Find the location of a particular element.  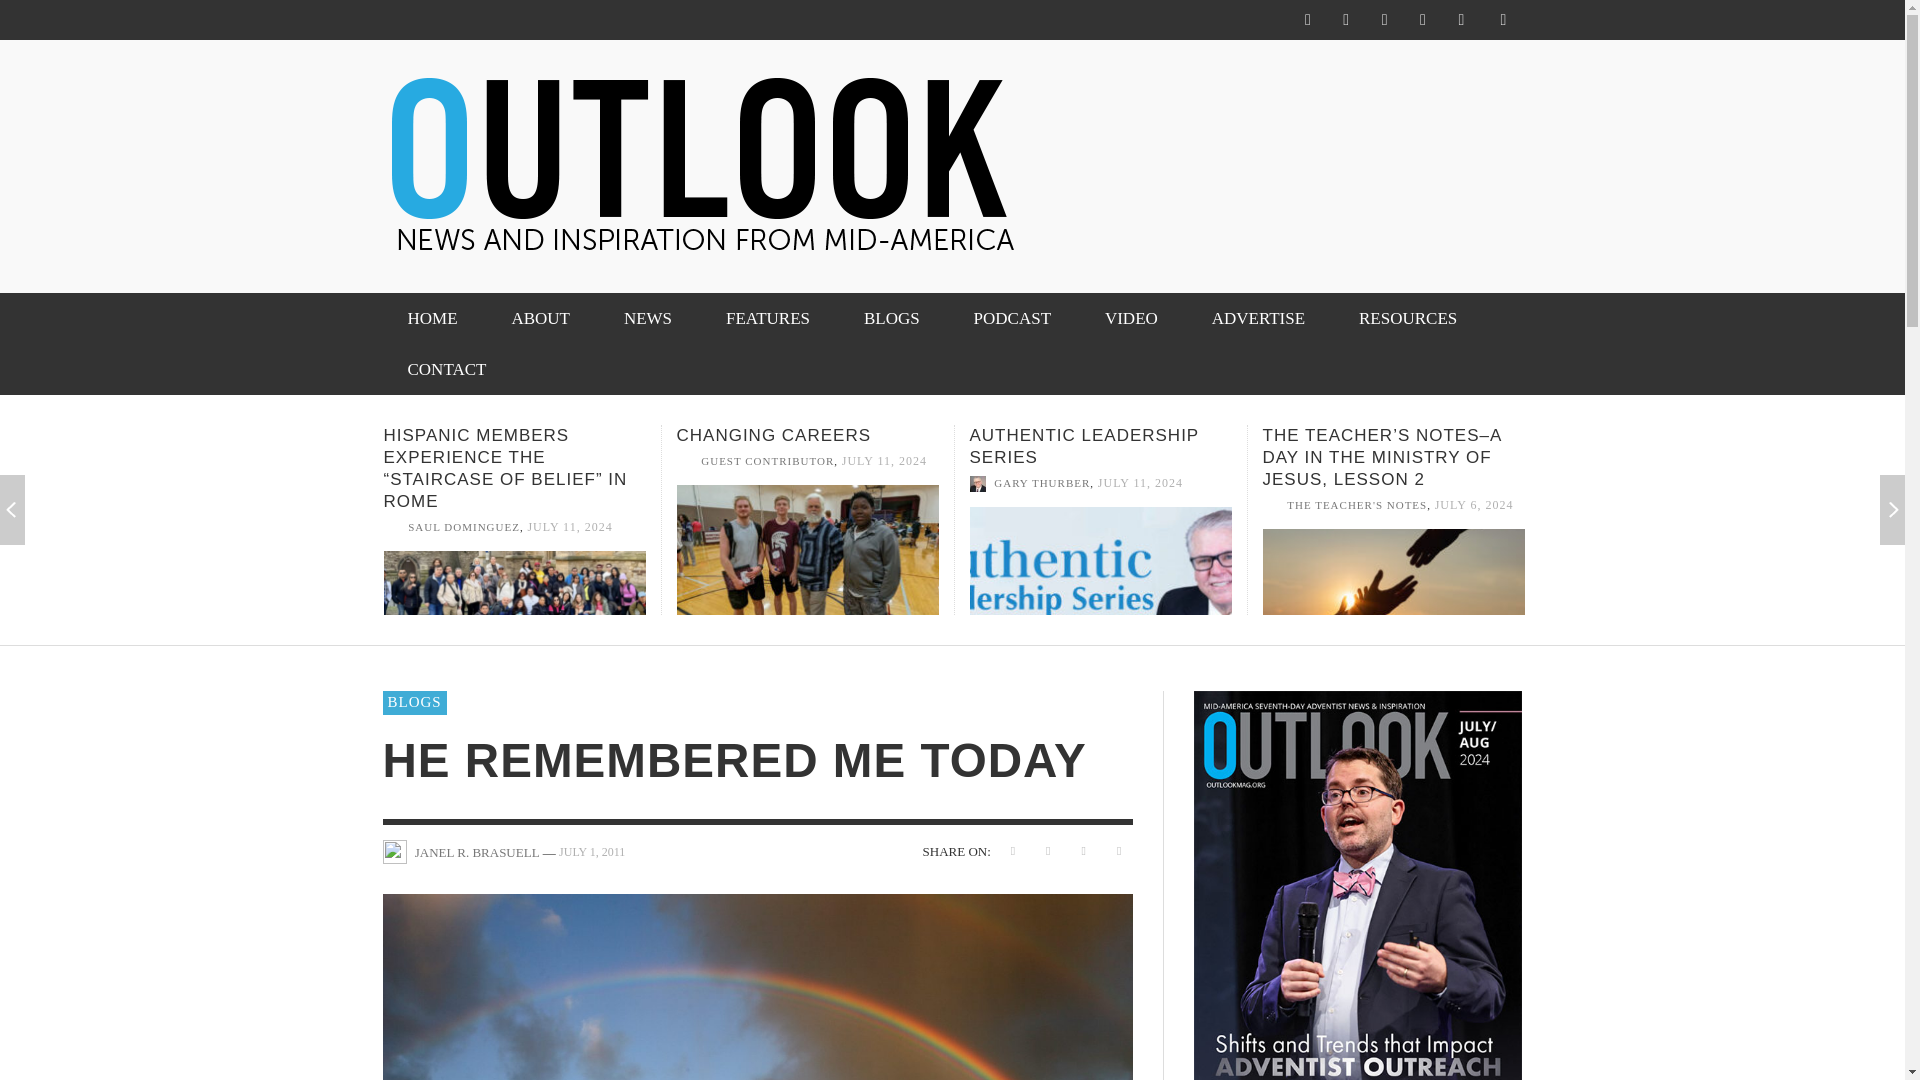

Vimeo is located at coordinates (1422, 20).